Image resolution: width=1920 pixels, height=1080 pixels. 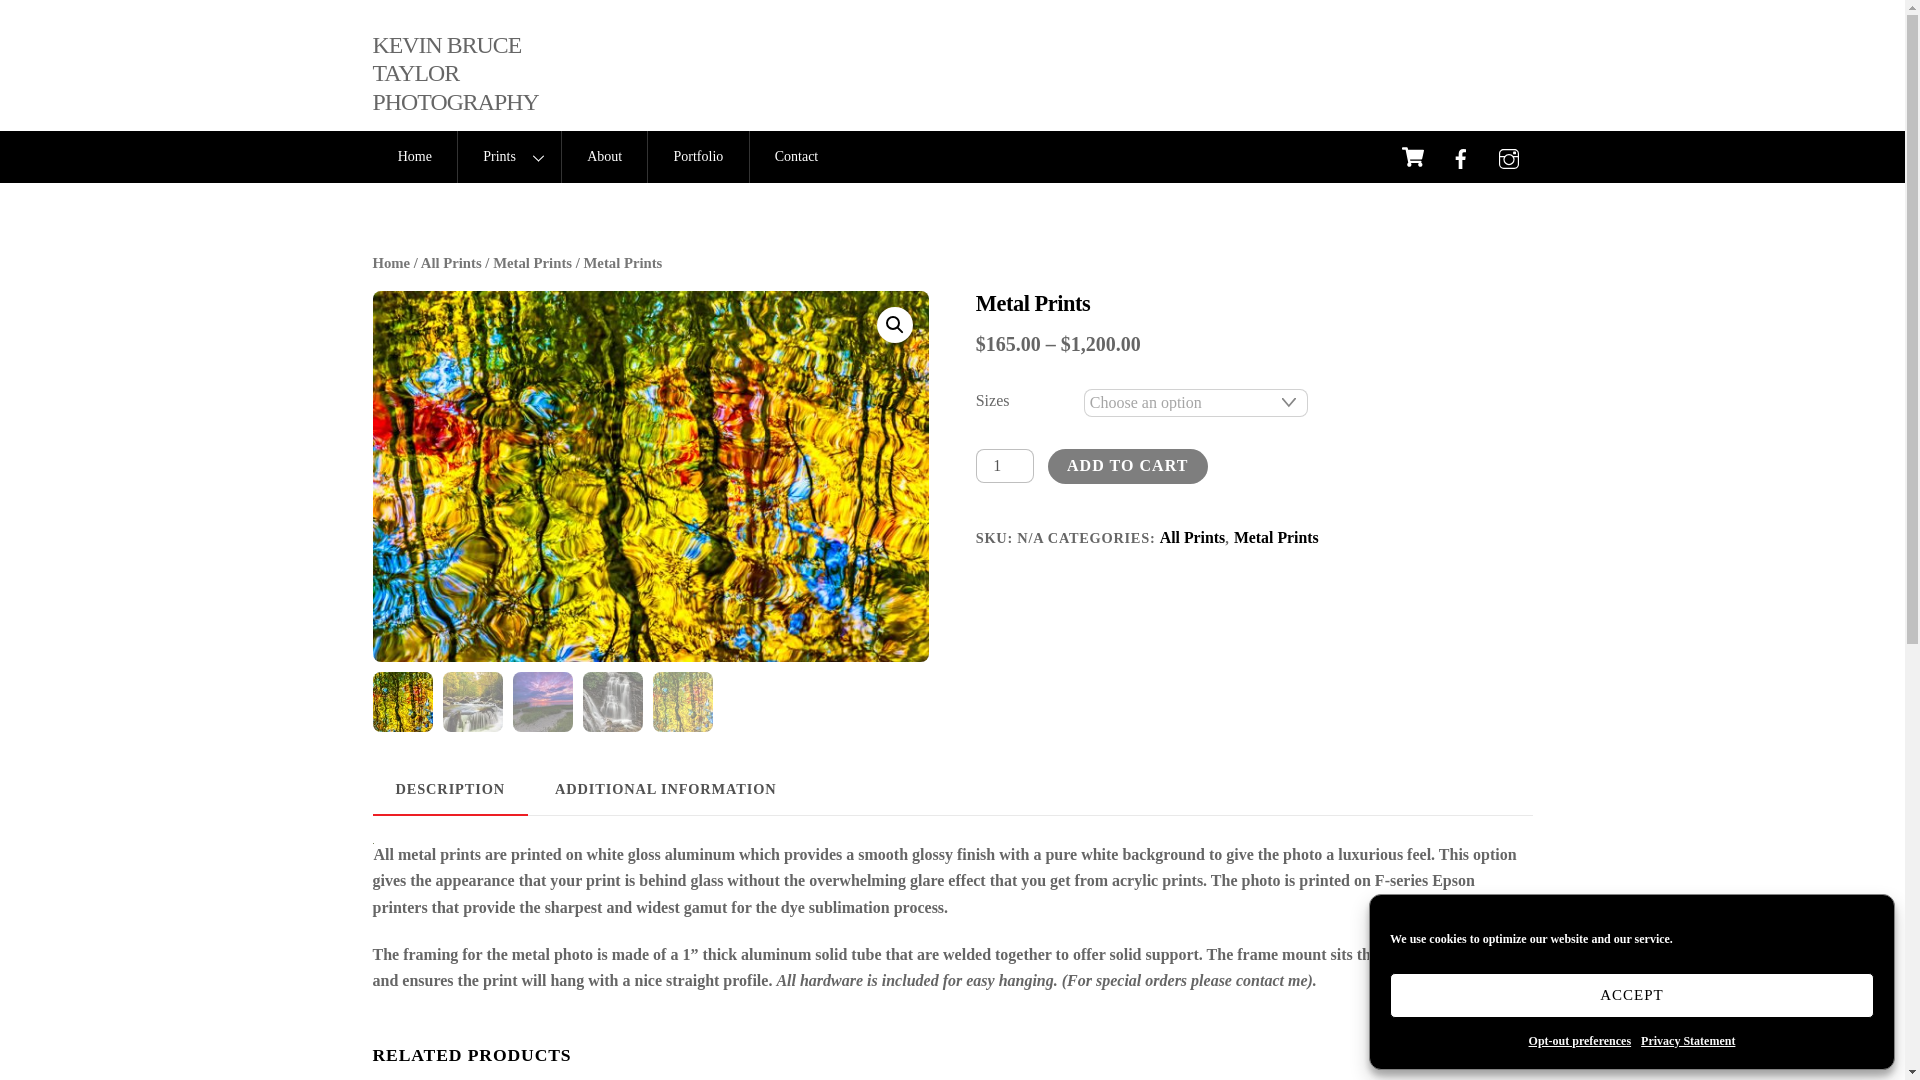 I want to click on KEVIN BRUCE TAYLOR PHOTOGRAPHY, so click(x=454, y=73).